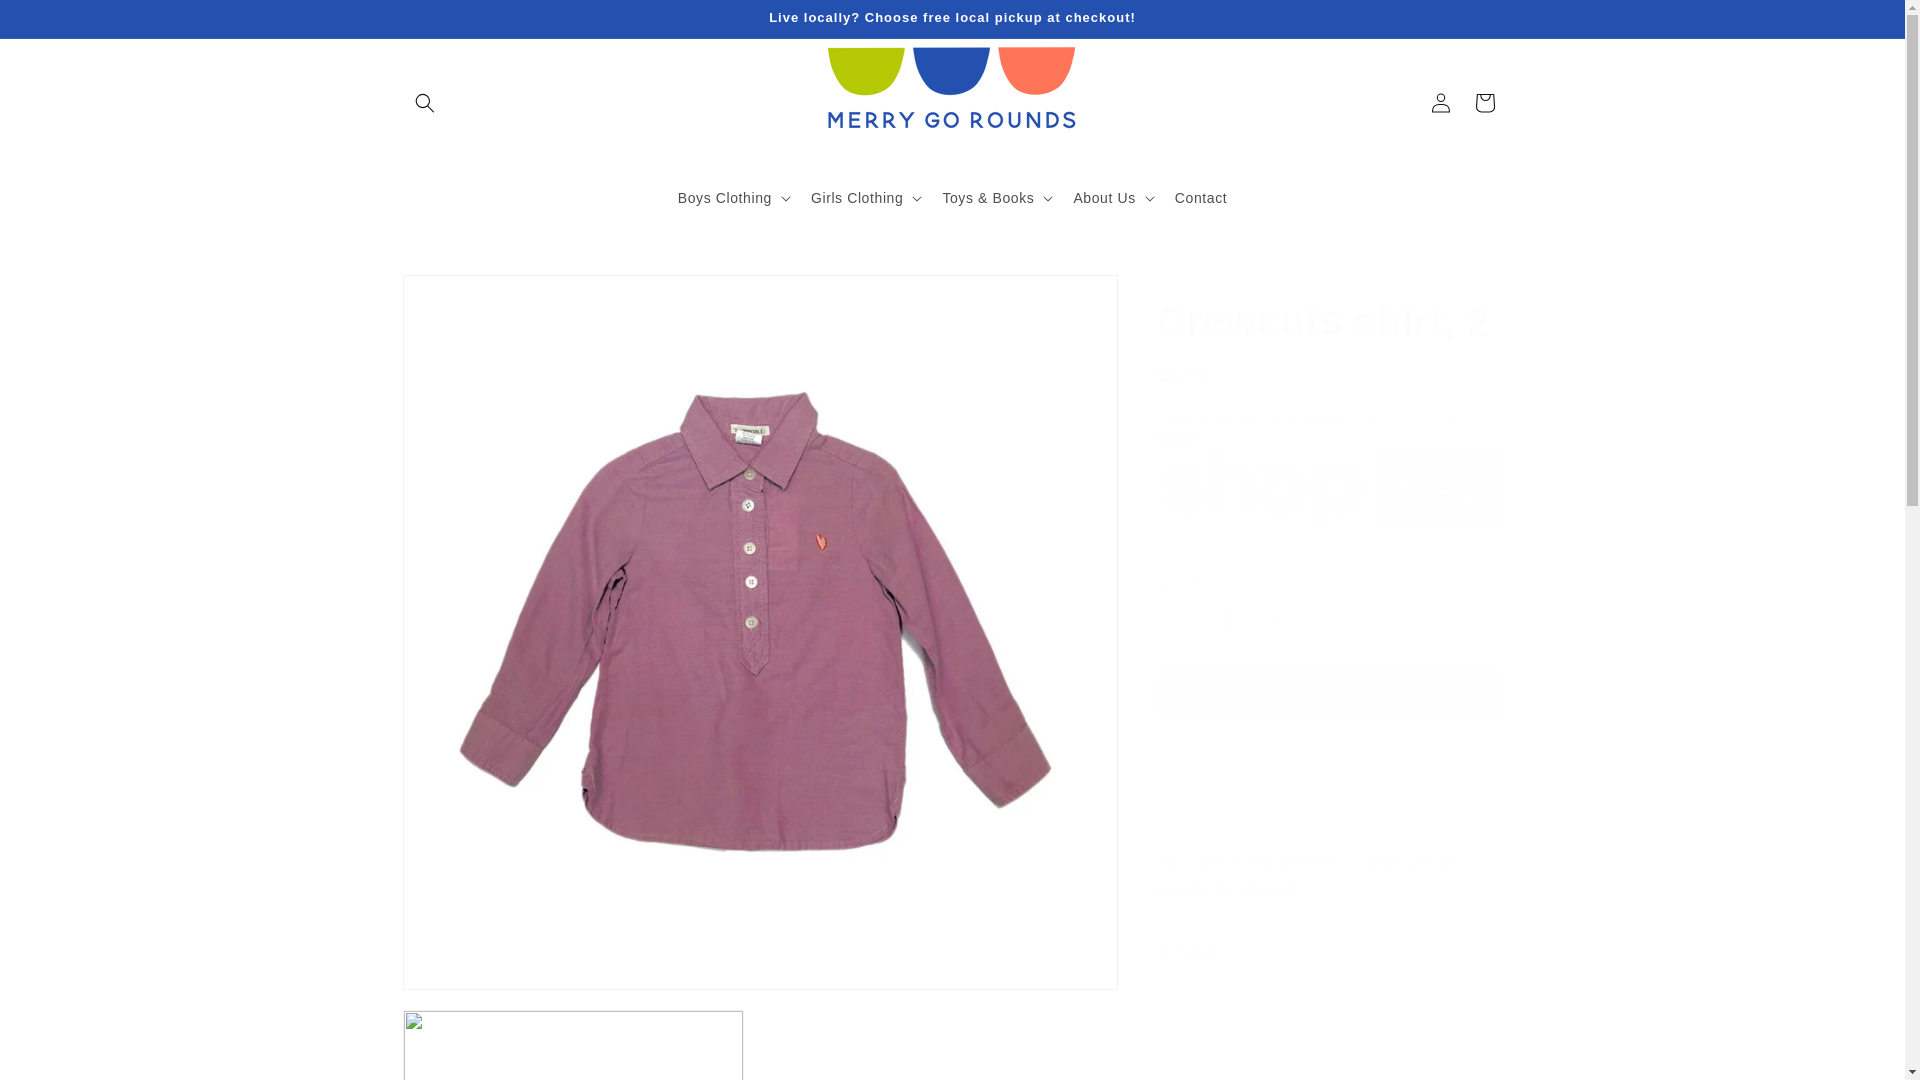 The height and width of the screenshot is (1080, 1920). What do you see at coordinates (61, 24) in the screenshot?
I see `Skip to content` at bounding box center [61, 24].